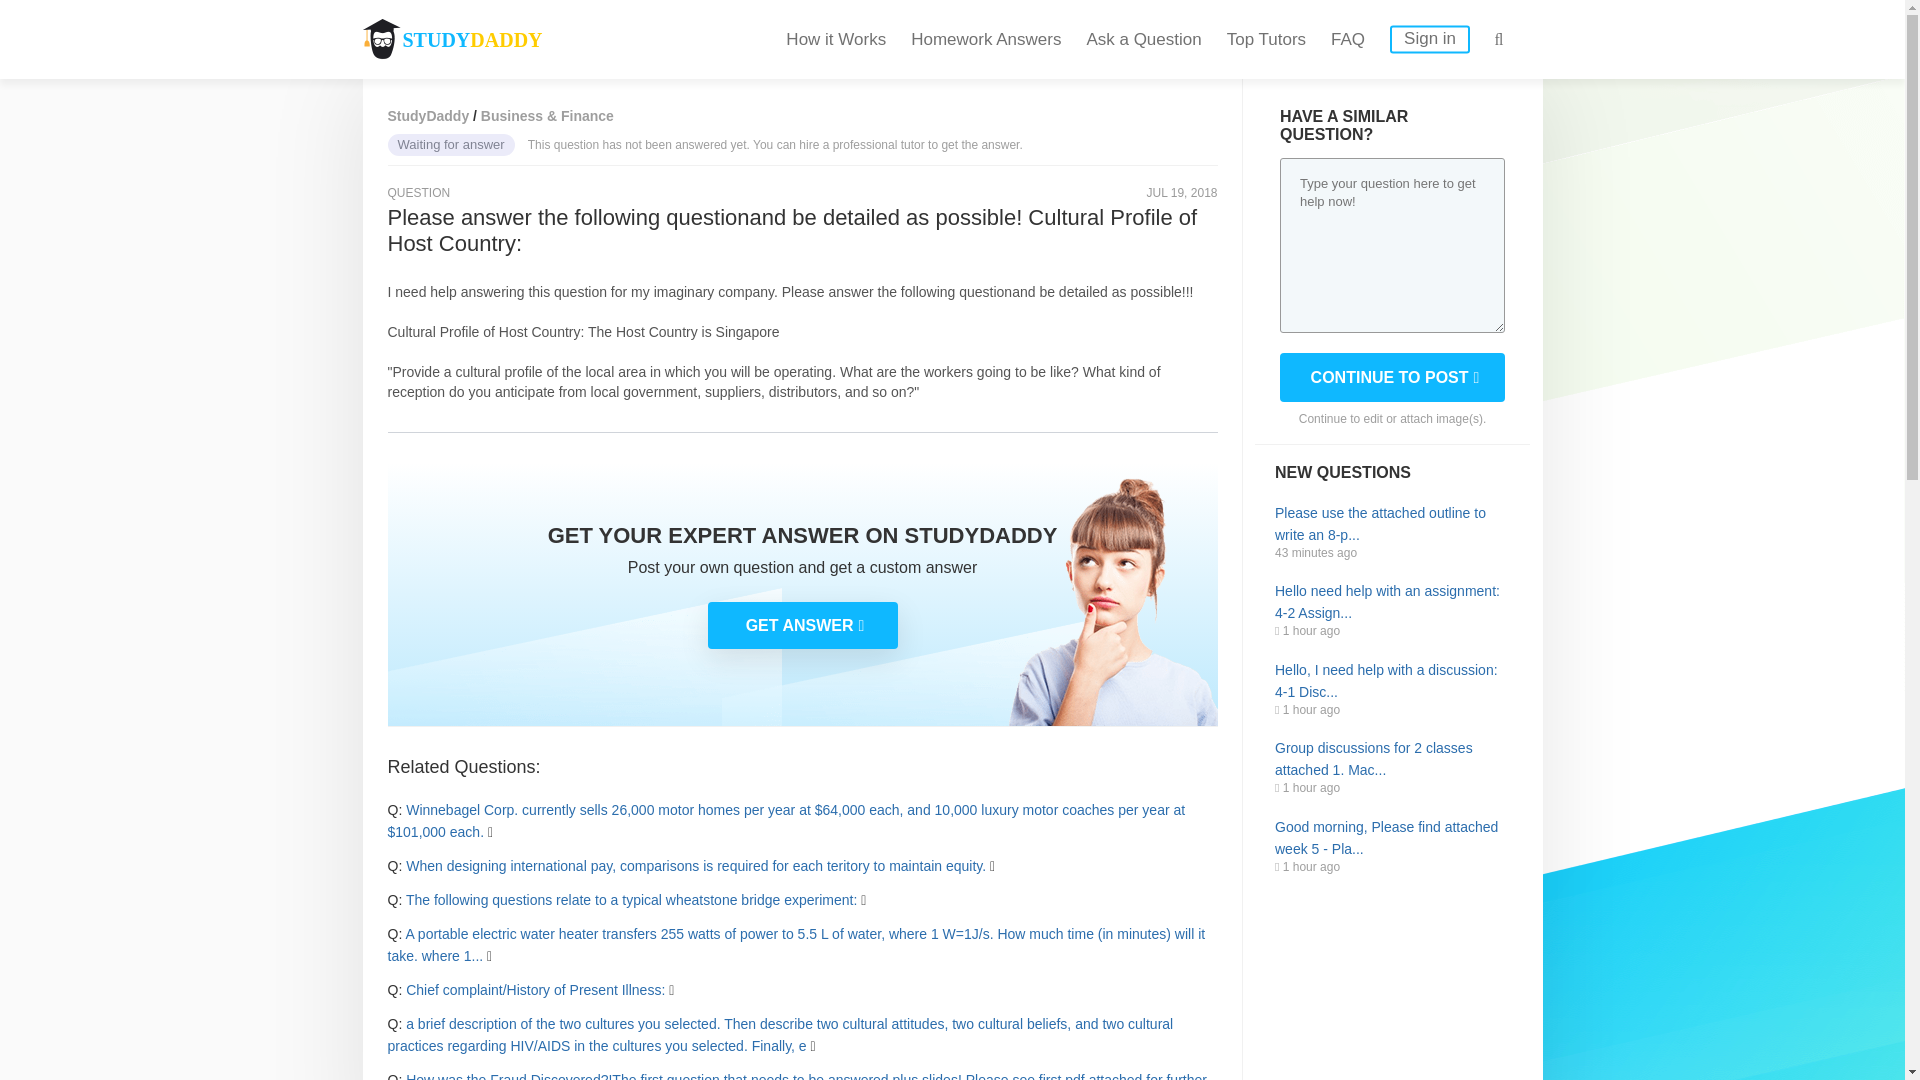  Describe the element at coordinates (1430, 40) in the screenshot. I see `Sign in` at that location.